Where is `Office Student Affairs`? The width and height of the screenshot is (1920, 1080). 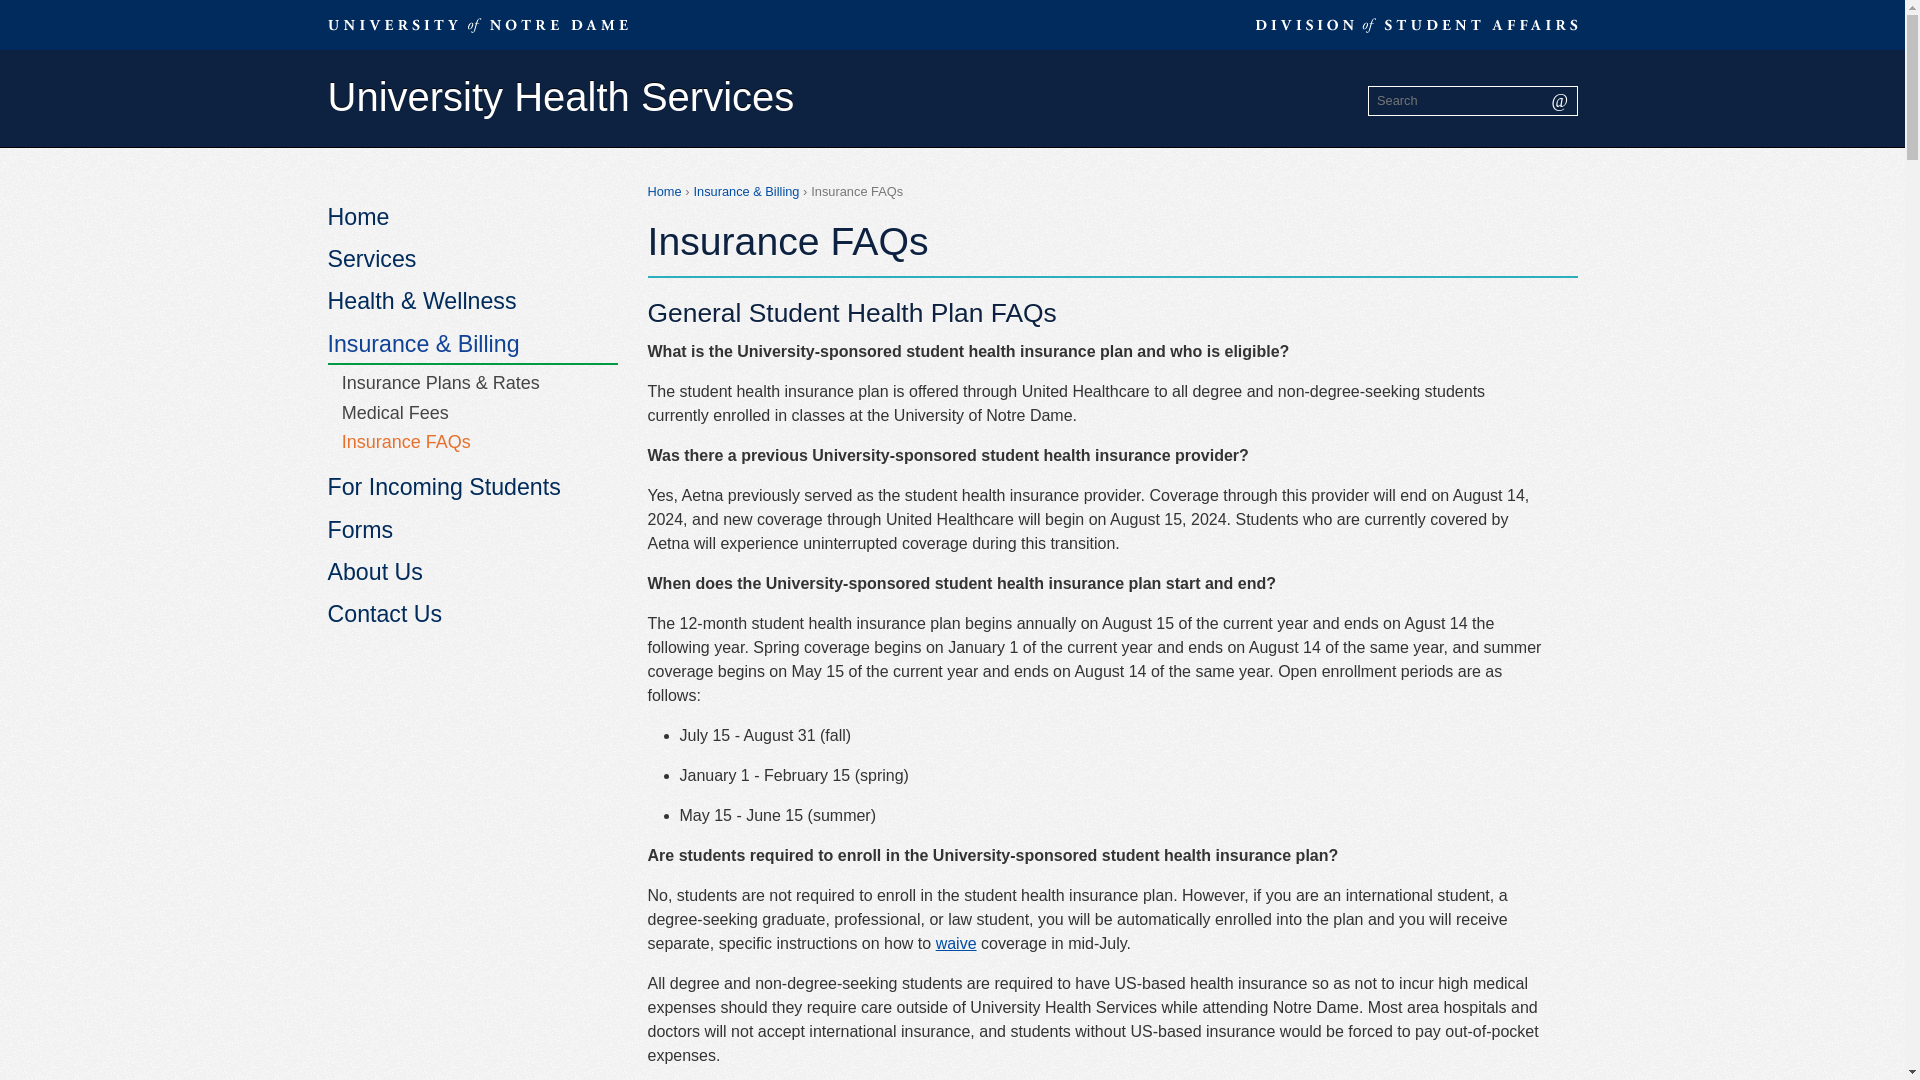 Office Student Affairs is located at coordinates (1416, 24).